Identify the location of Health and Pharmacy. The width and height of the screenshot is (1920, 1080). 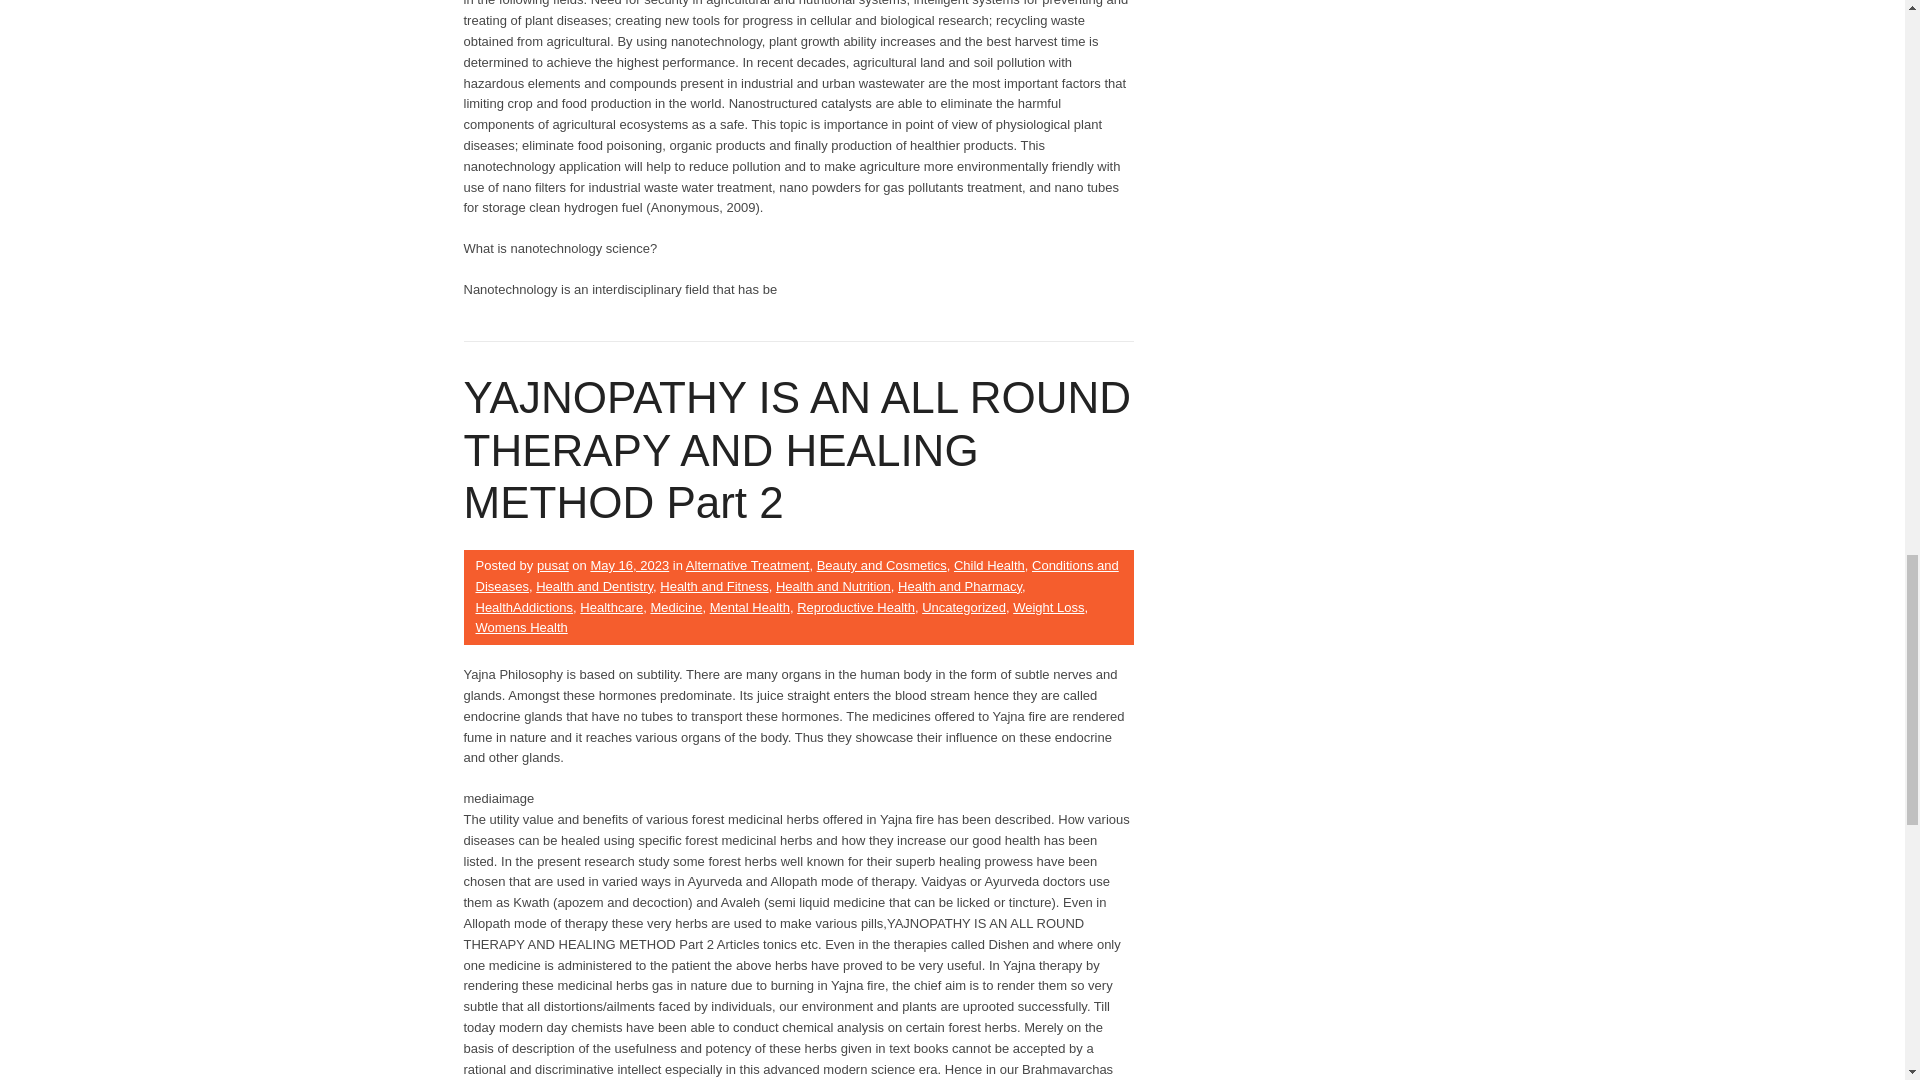
(960, 586).